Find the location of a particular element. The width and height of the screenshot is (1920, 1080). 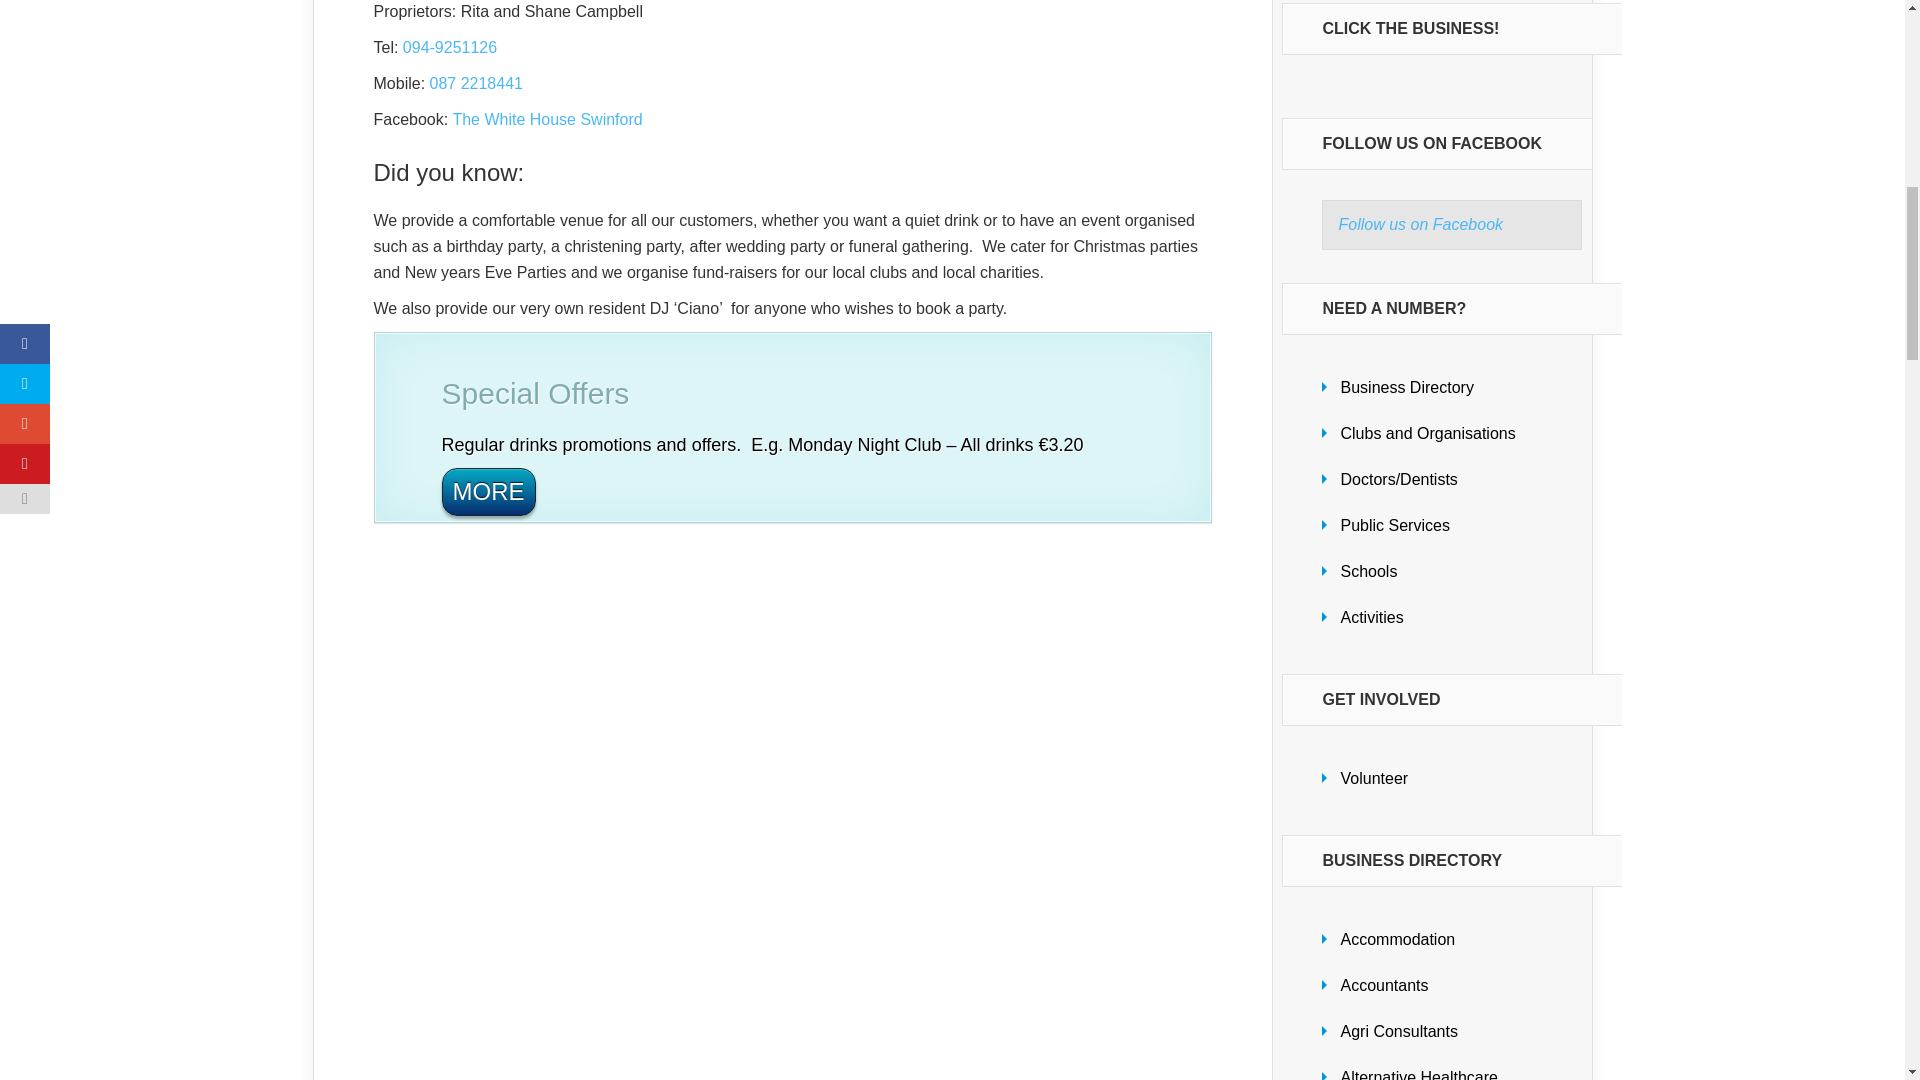

MORE is located at coordinates (488, 492).